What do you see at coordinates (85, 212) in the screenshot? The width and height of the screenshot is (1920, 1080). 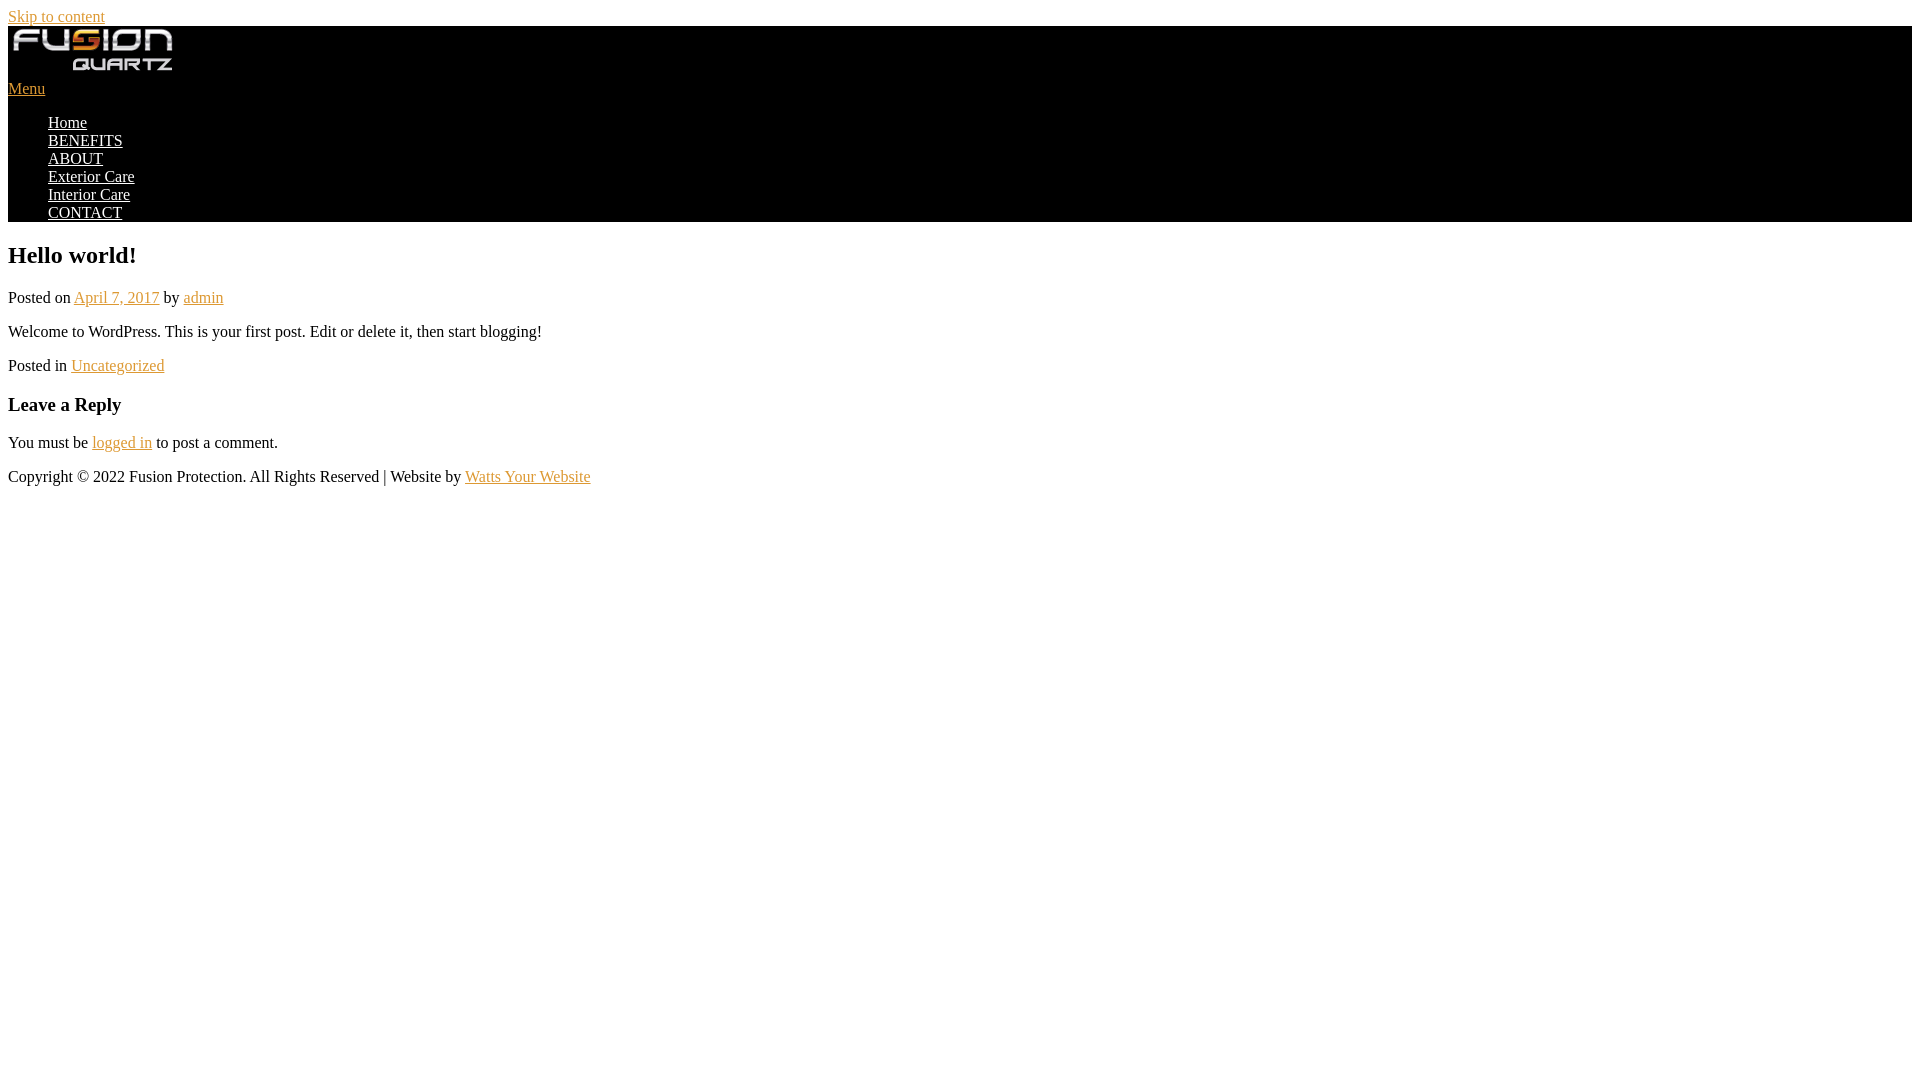 I see `CONTACT` at bounding box center [85, 212].